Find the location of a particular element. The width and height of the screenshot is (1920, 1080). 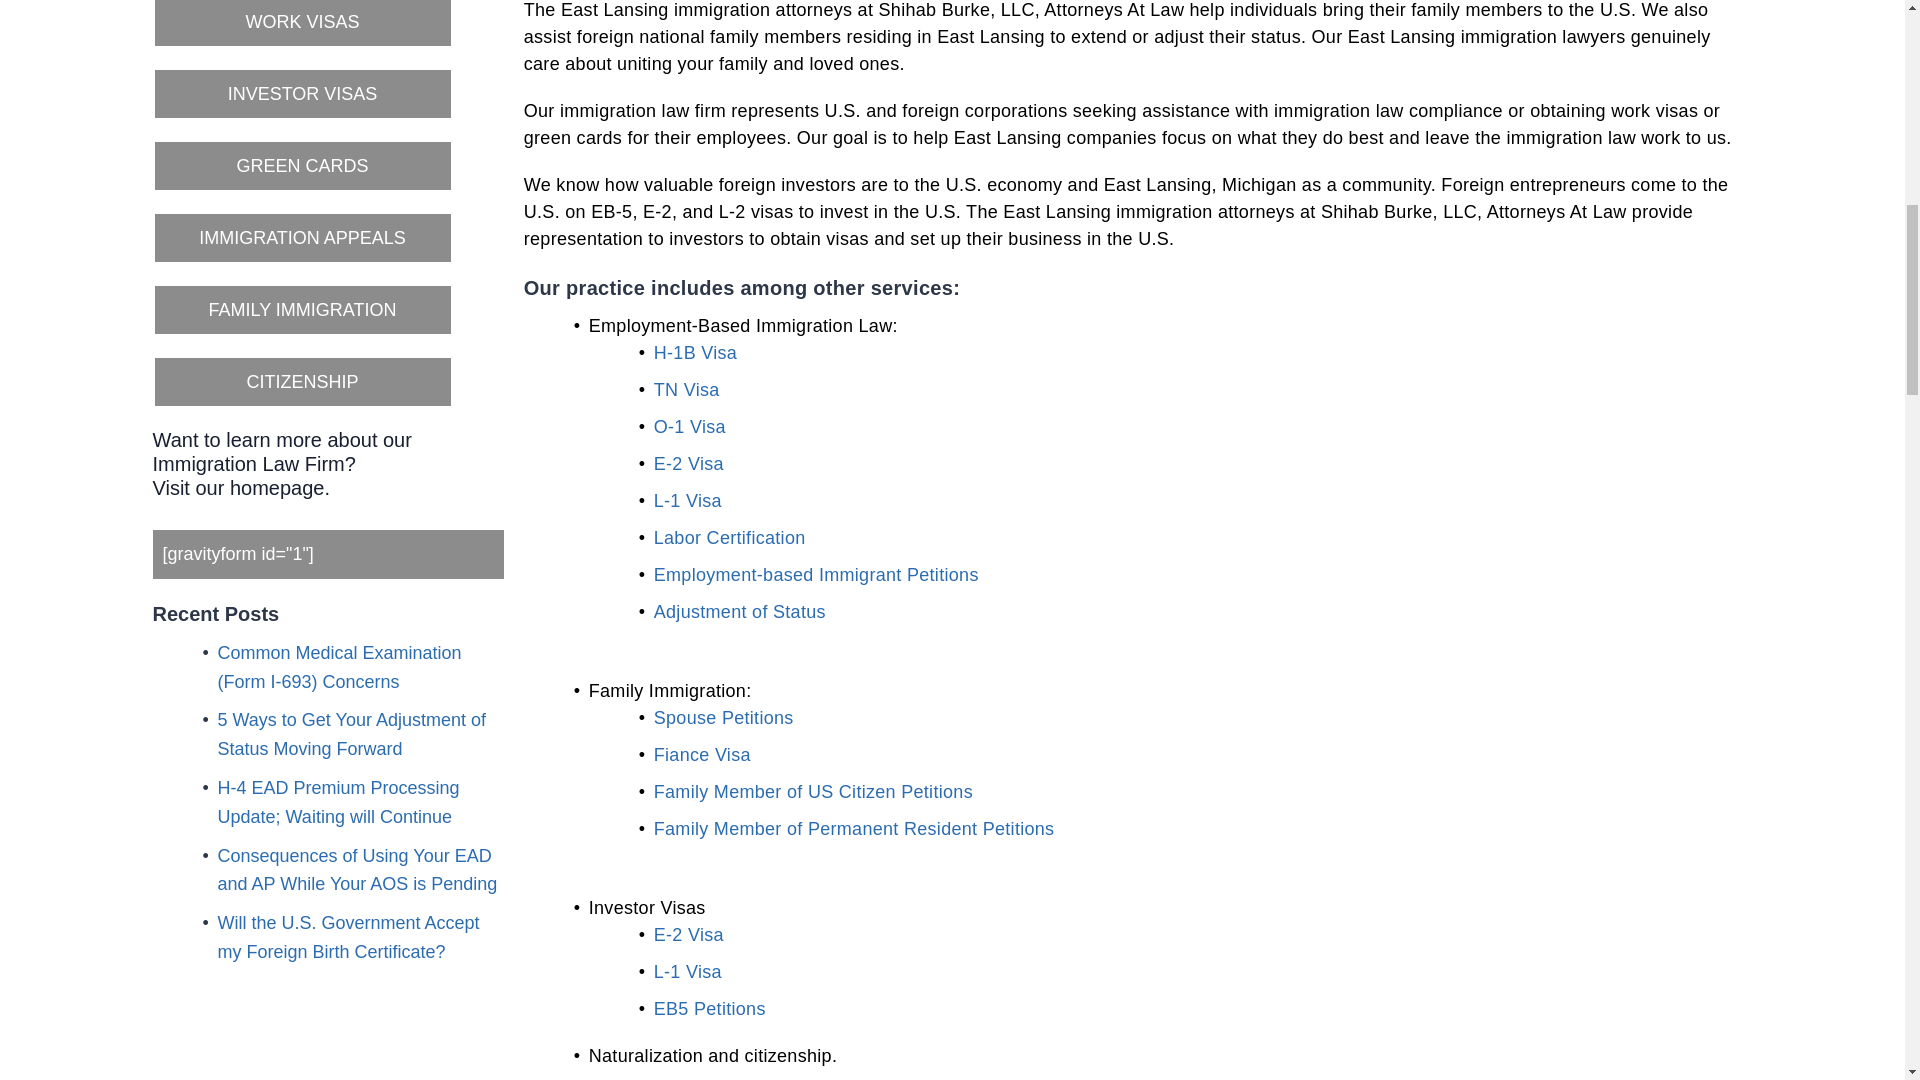

H-4 EAD Premium Processing Update; Waiting will Continue is located at coordinates (339, 802).